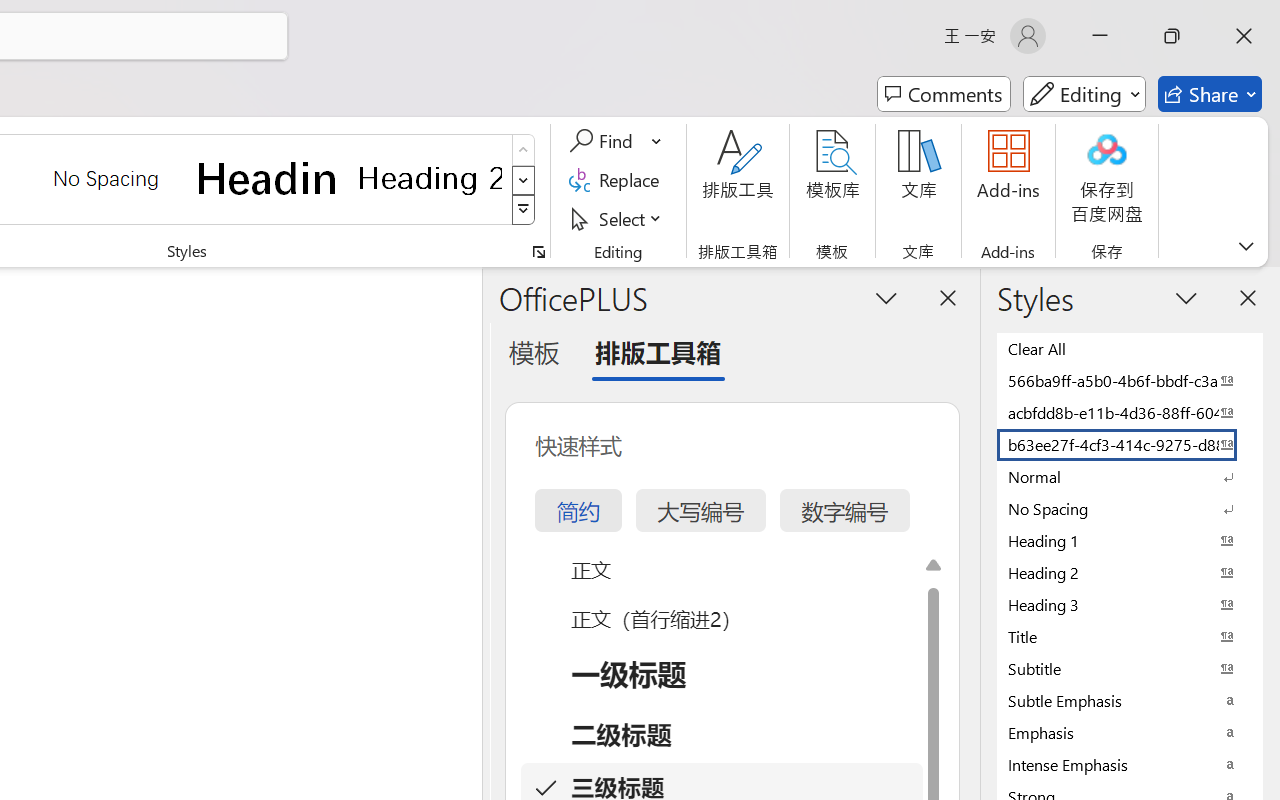  What do you see at coordinates (1130, 668) in the screenshot?
I see `Subtitle` at bounding box center [1130, 668].